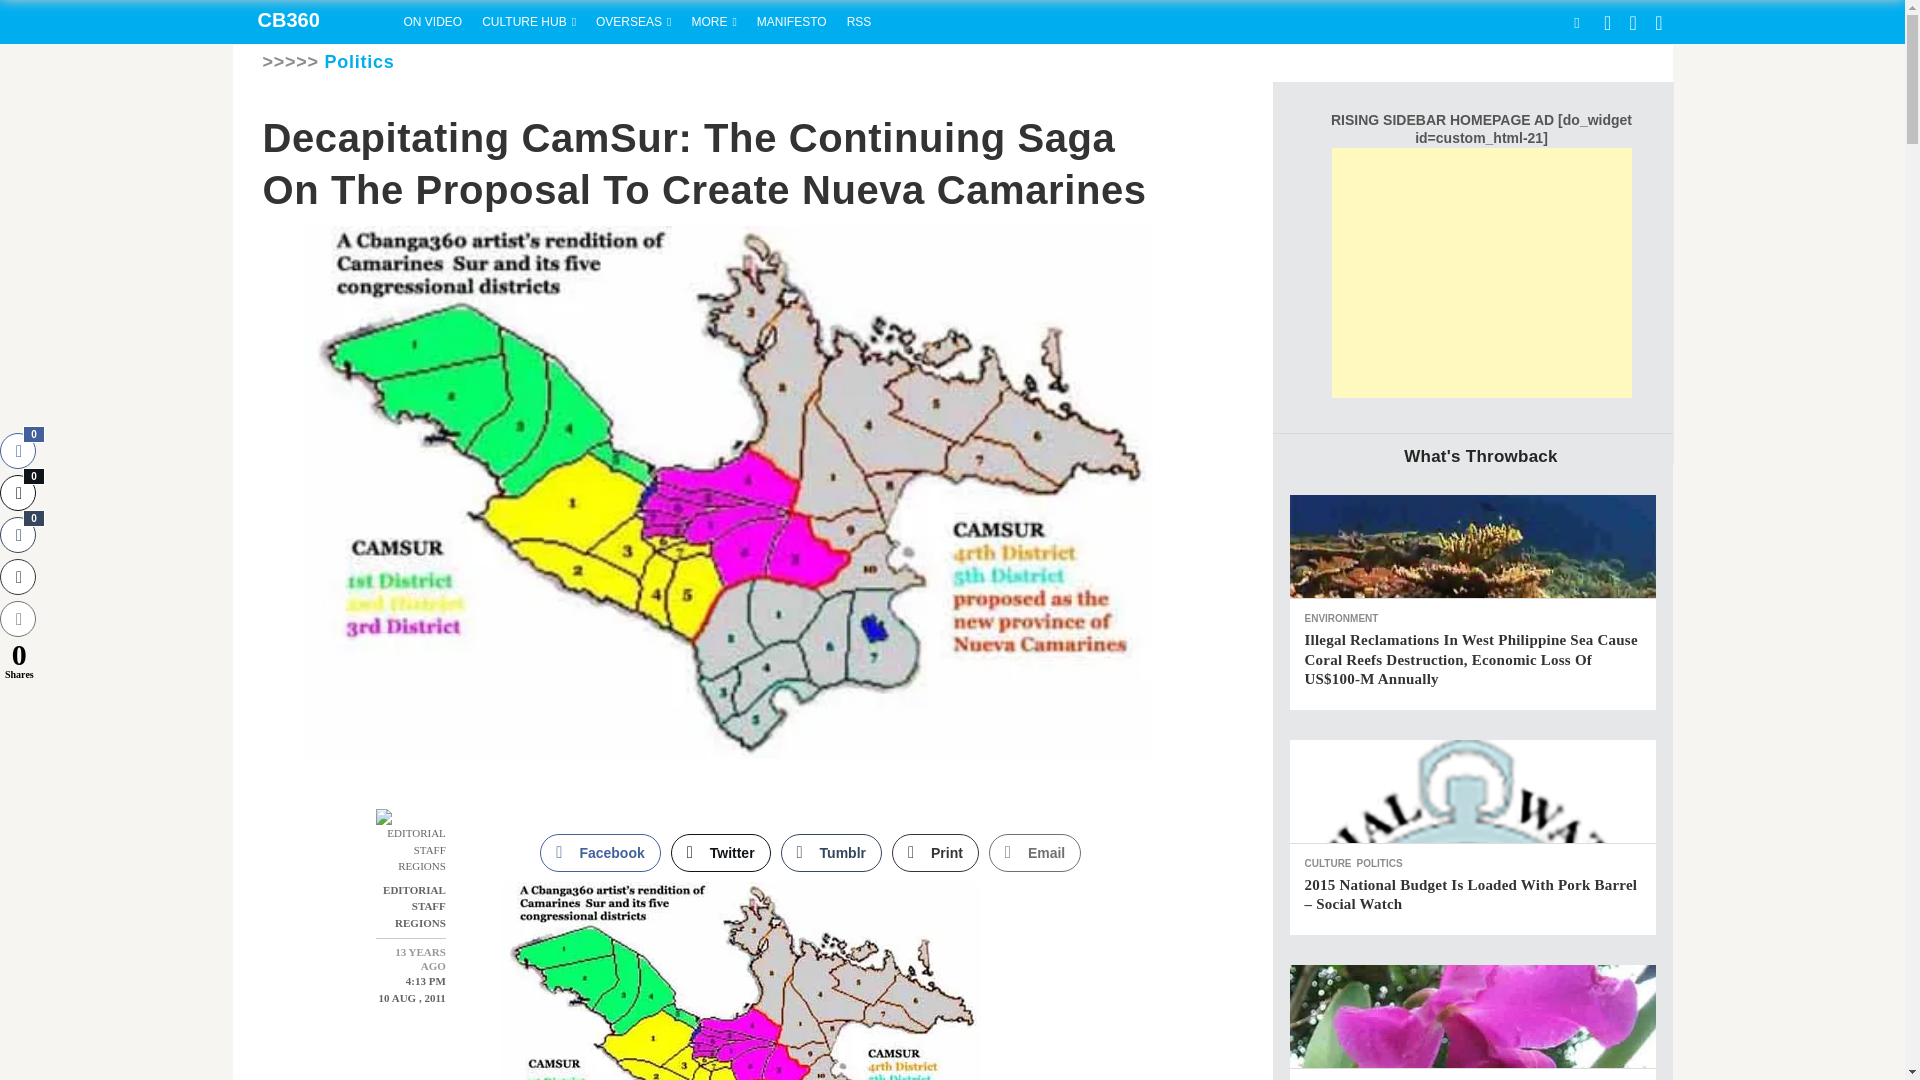  What do you see at coordinates (633, 22) in the screenshot?
I see `OVERSEAS` at bounding box center [633, 22].